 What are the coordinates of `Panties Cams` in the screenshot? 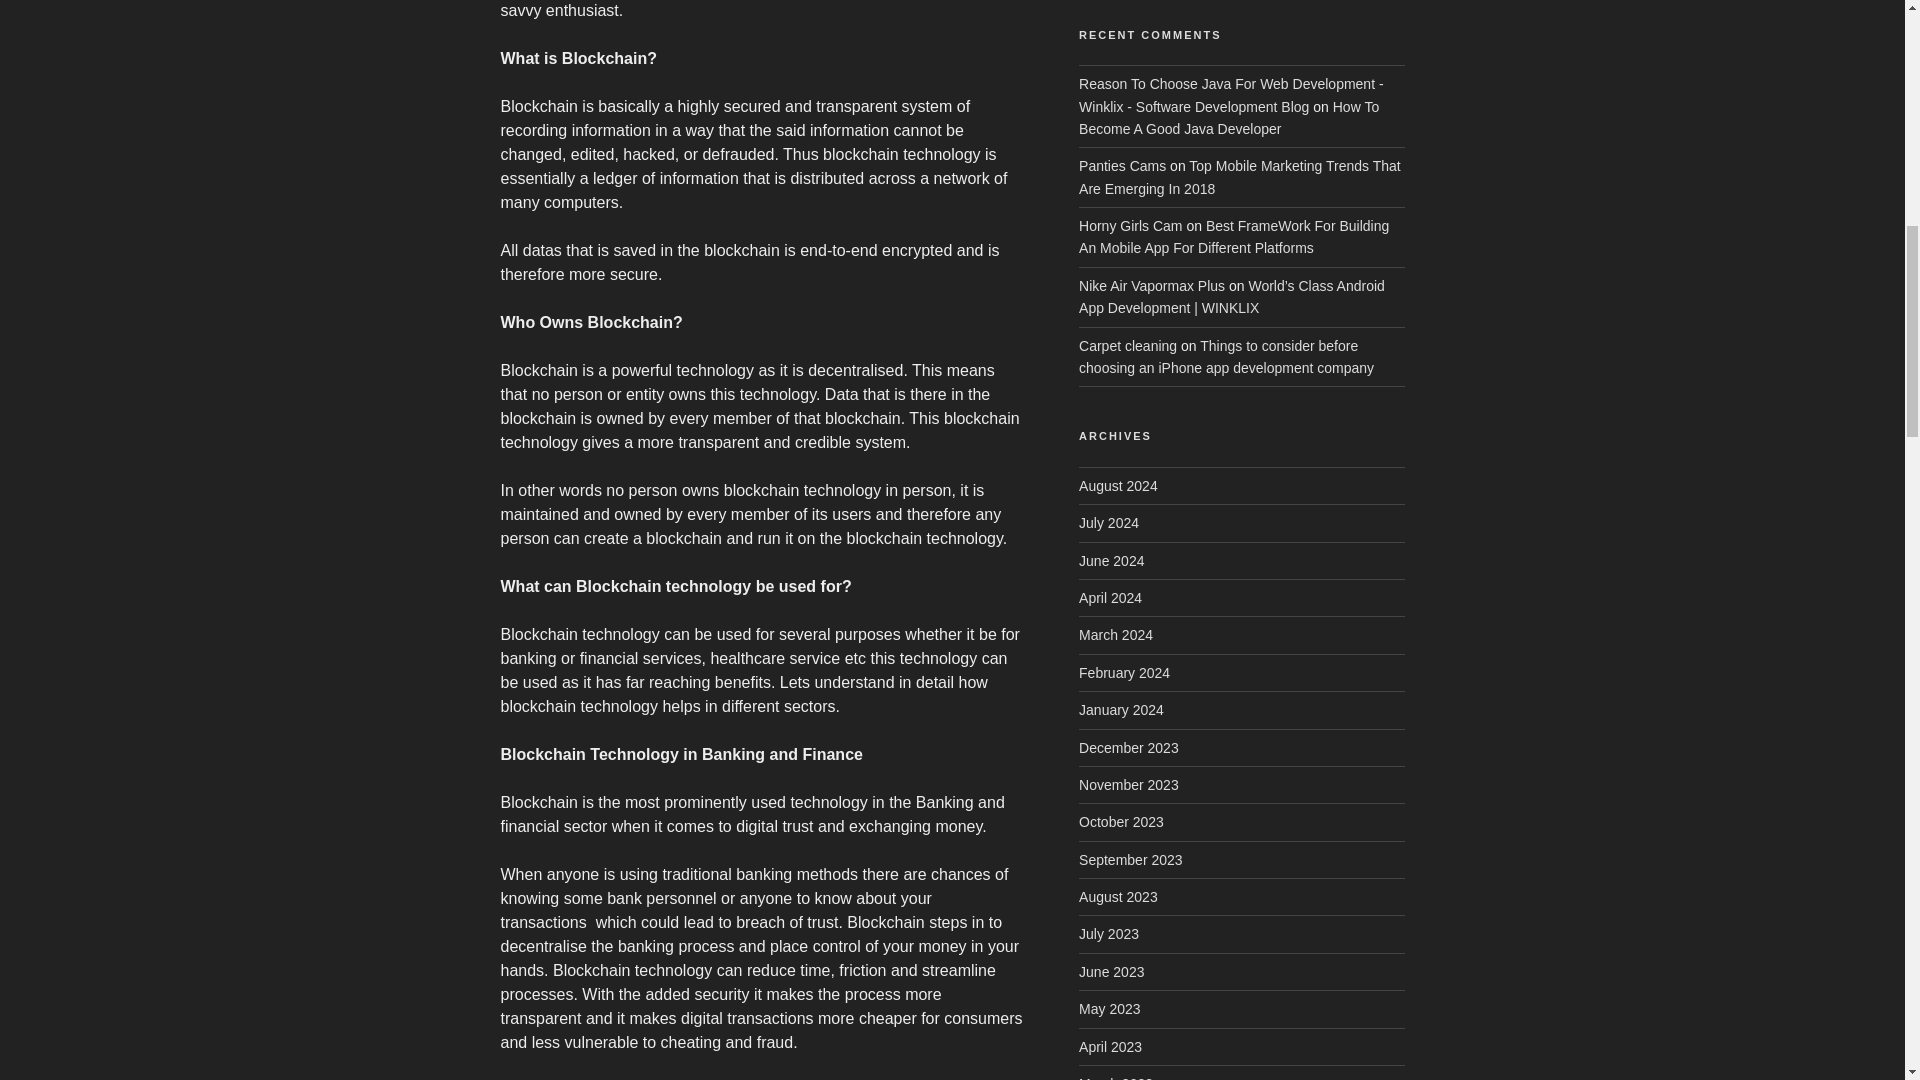 It's located at (1122, 165).